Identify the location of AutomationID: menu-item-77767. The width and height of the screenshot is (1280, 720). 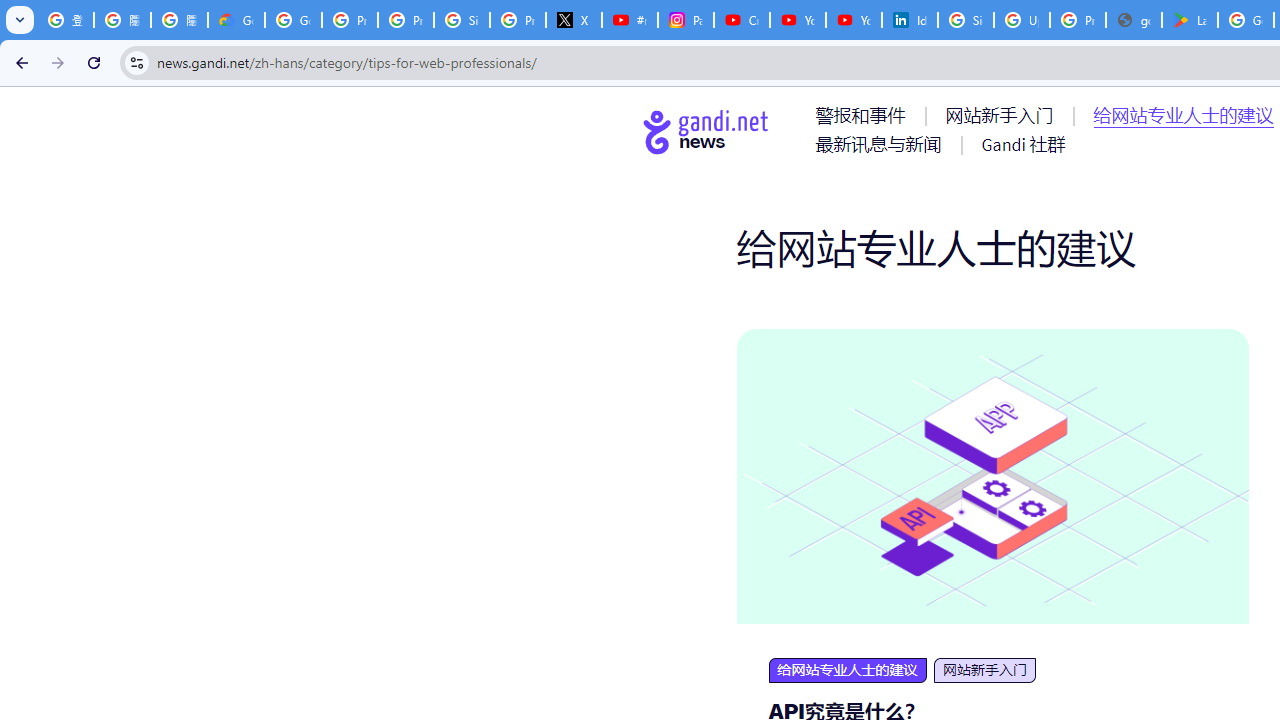
(1022, 144).